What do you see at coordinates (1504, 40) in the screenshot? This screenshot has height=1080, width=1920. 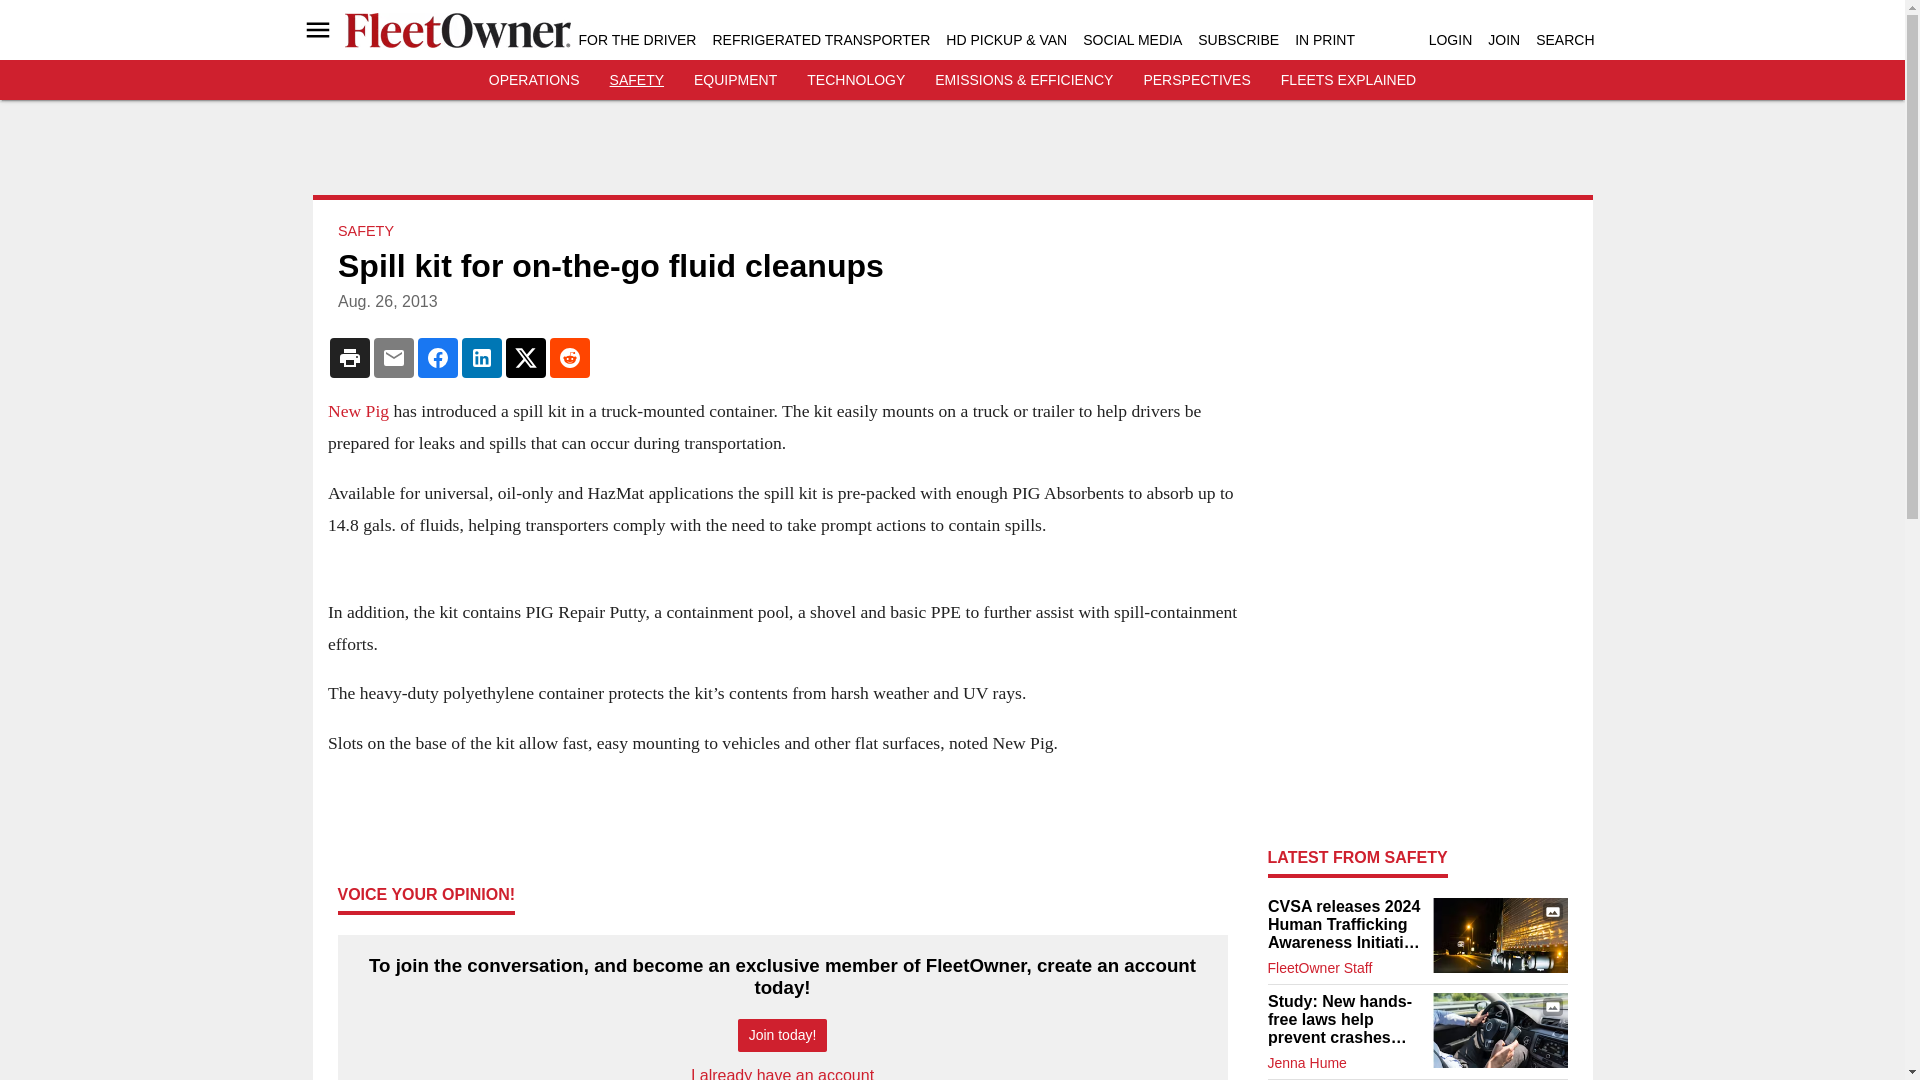 I see `JOIN` at bounding box center [1504, 40].